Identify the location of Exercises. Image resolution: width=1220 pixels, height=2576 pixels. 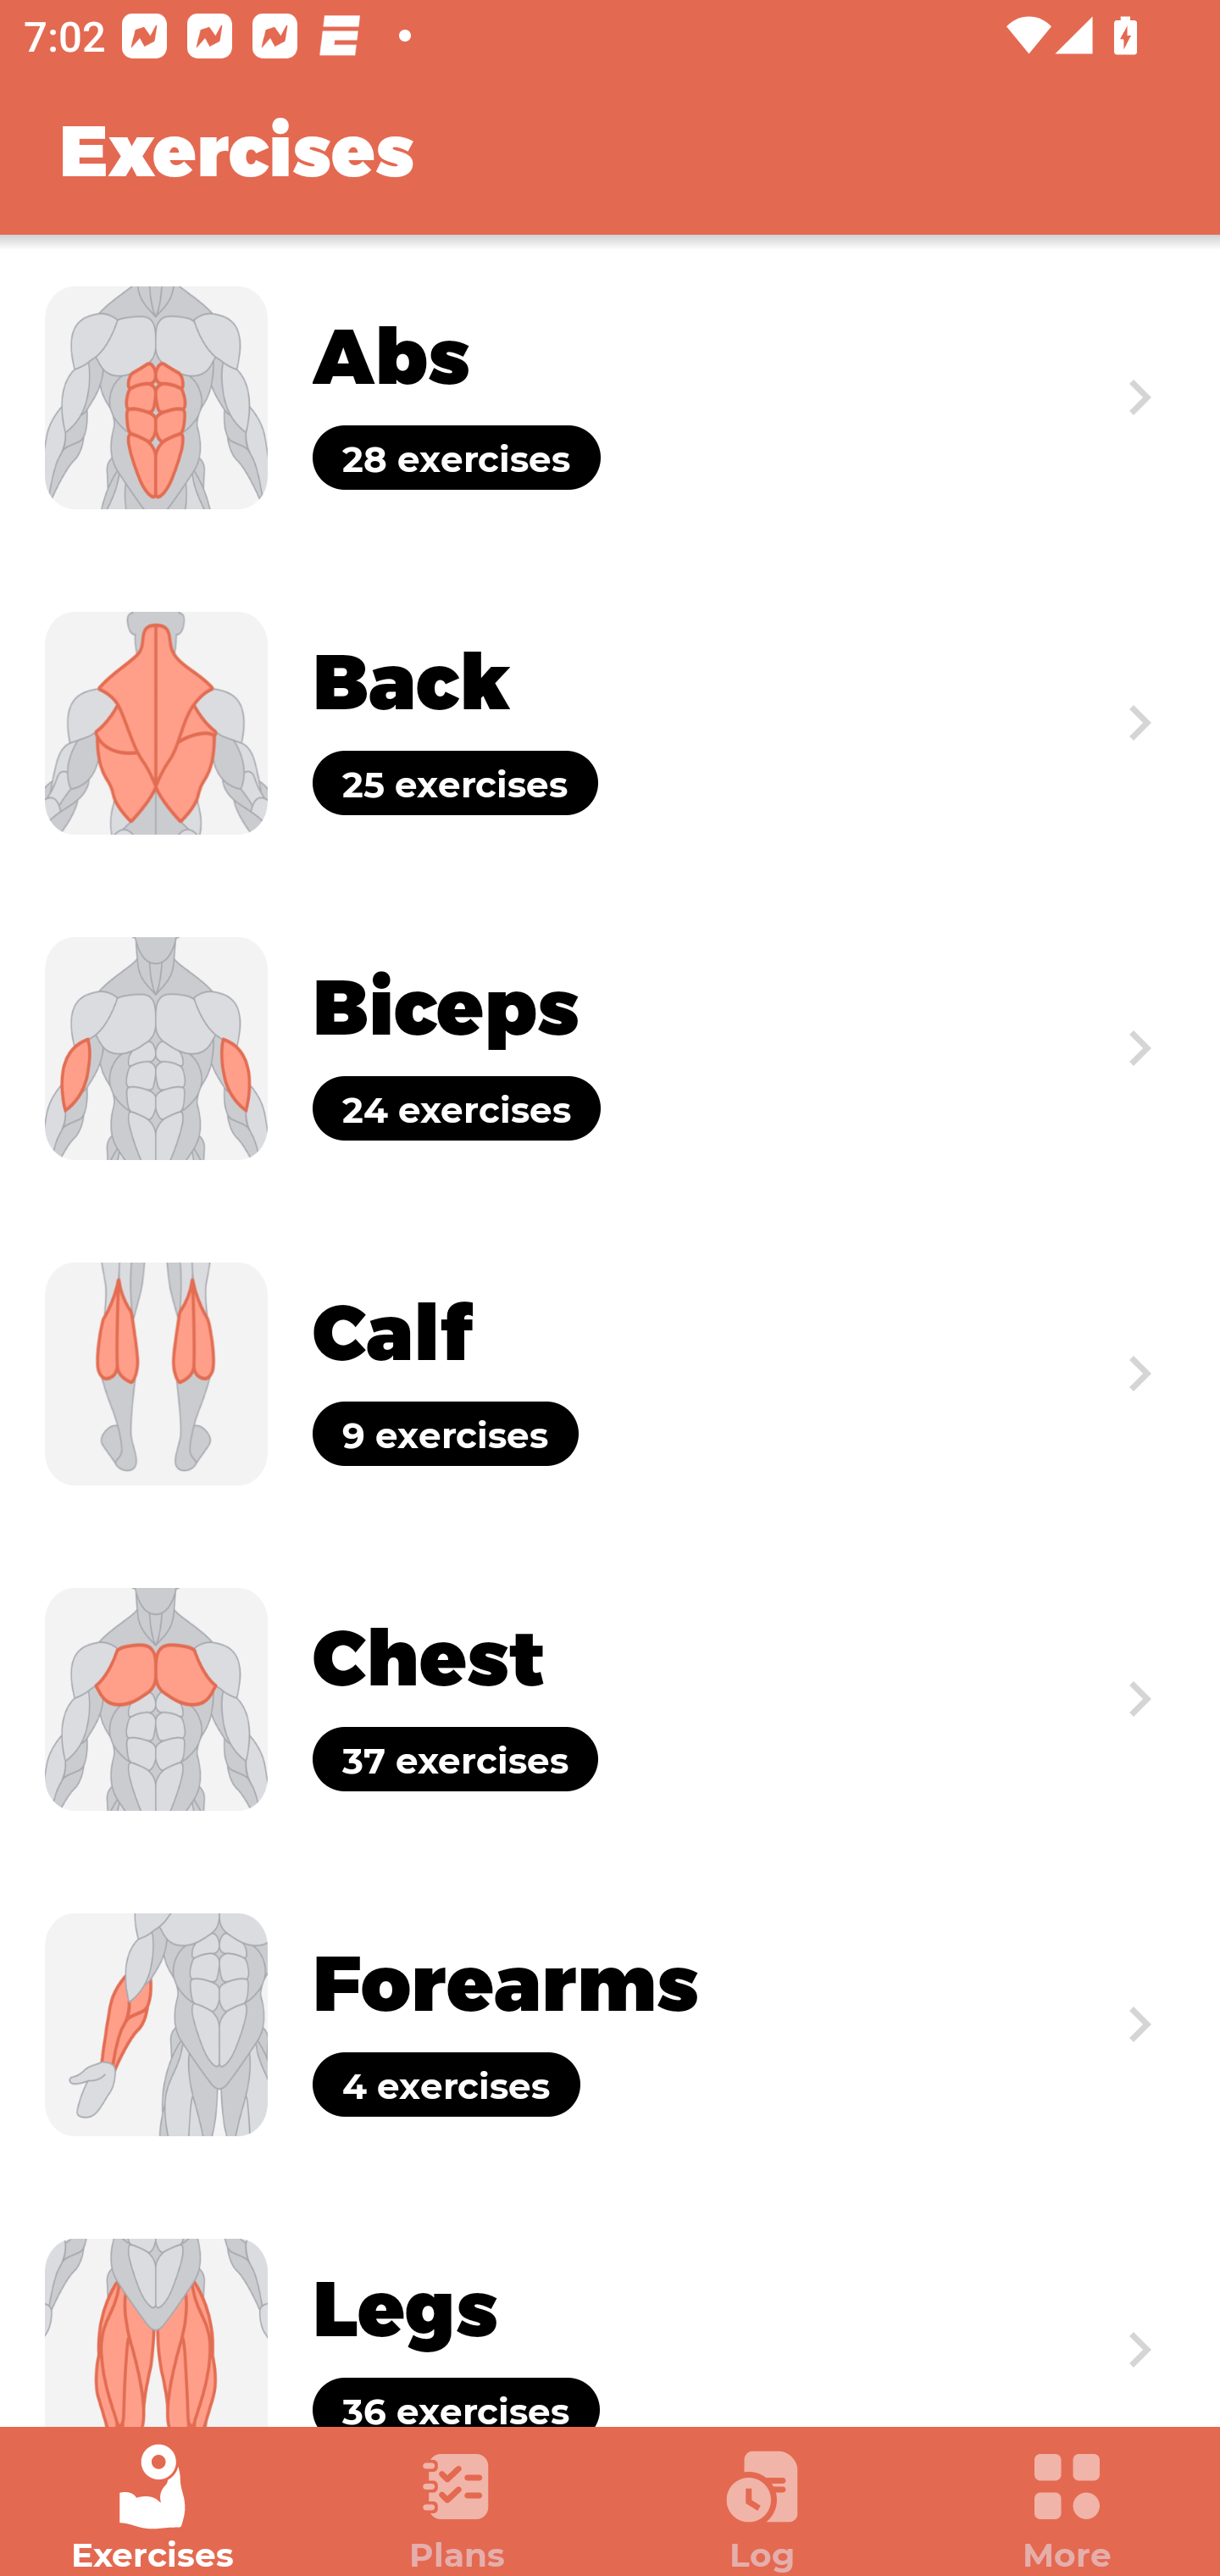
(152, 2508).